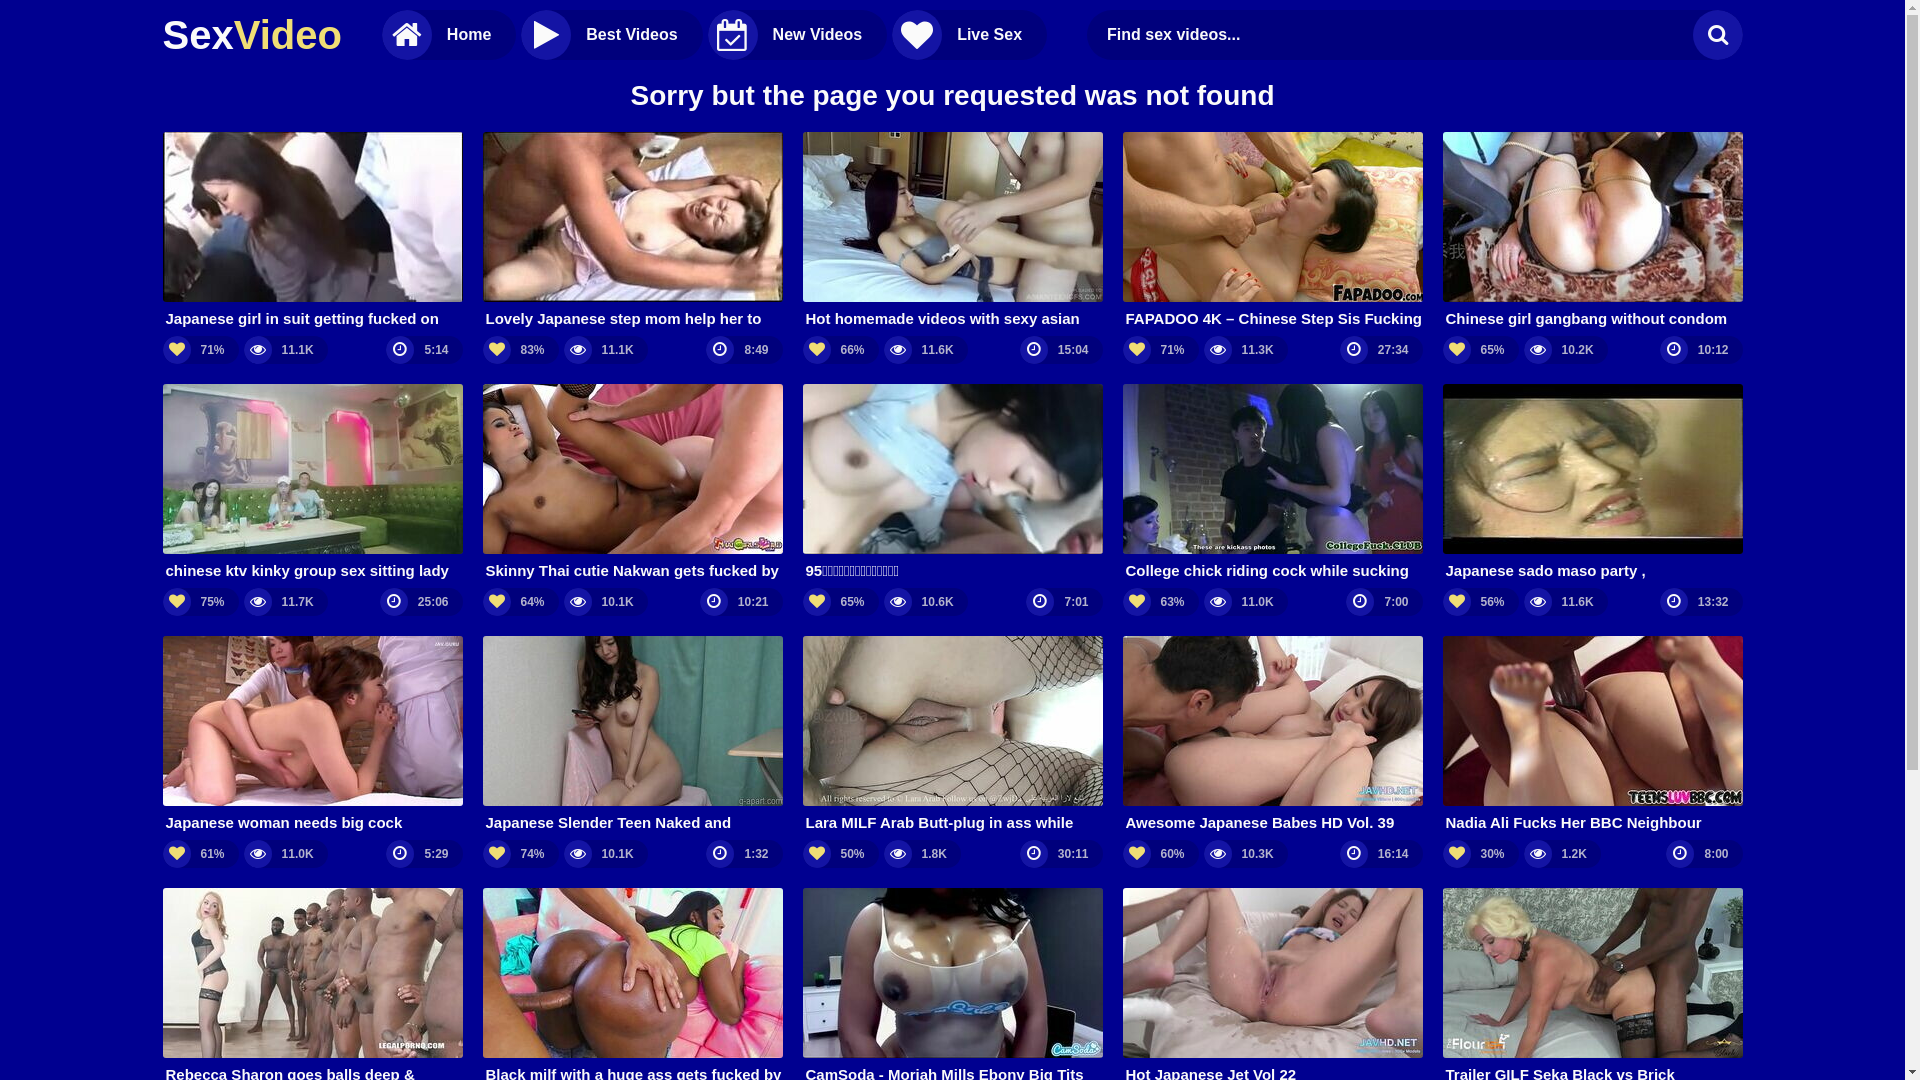 This screenshot has width=1920, height=1080. What do you see at coordinates (1272, 734) in the screenshot?
I see `Awesome Japanese Babes HD Vol. 39` at bounding box center [1272, 734].